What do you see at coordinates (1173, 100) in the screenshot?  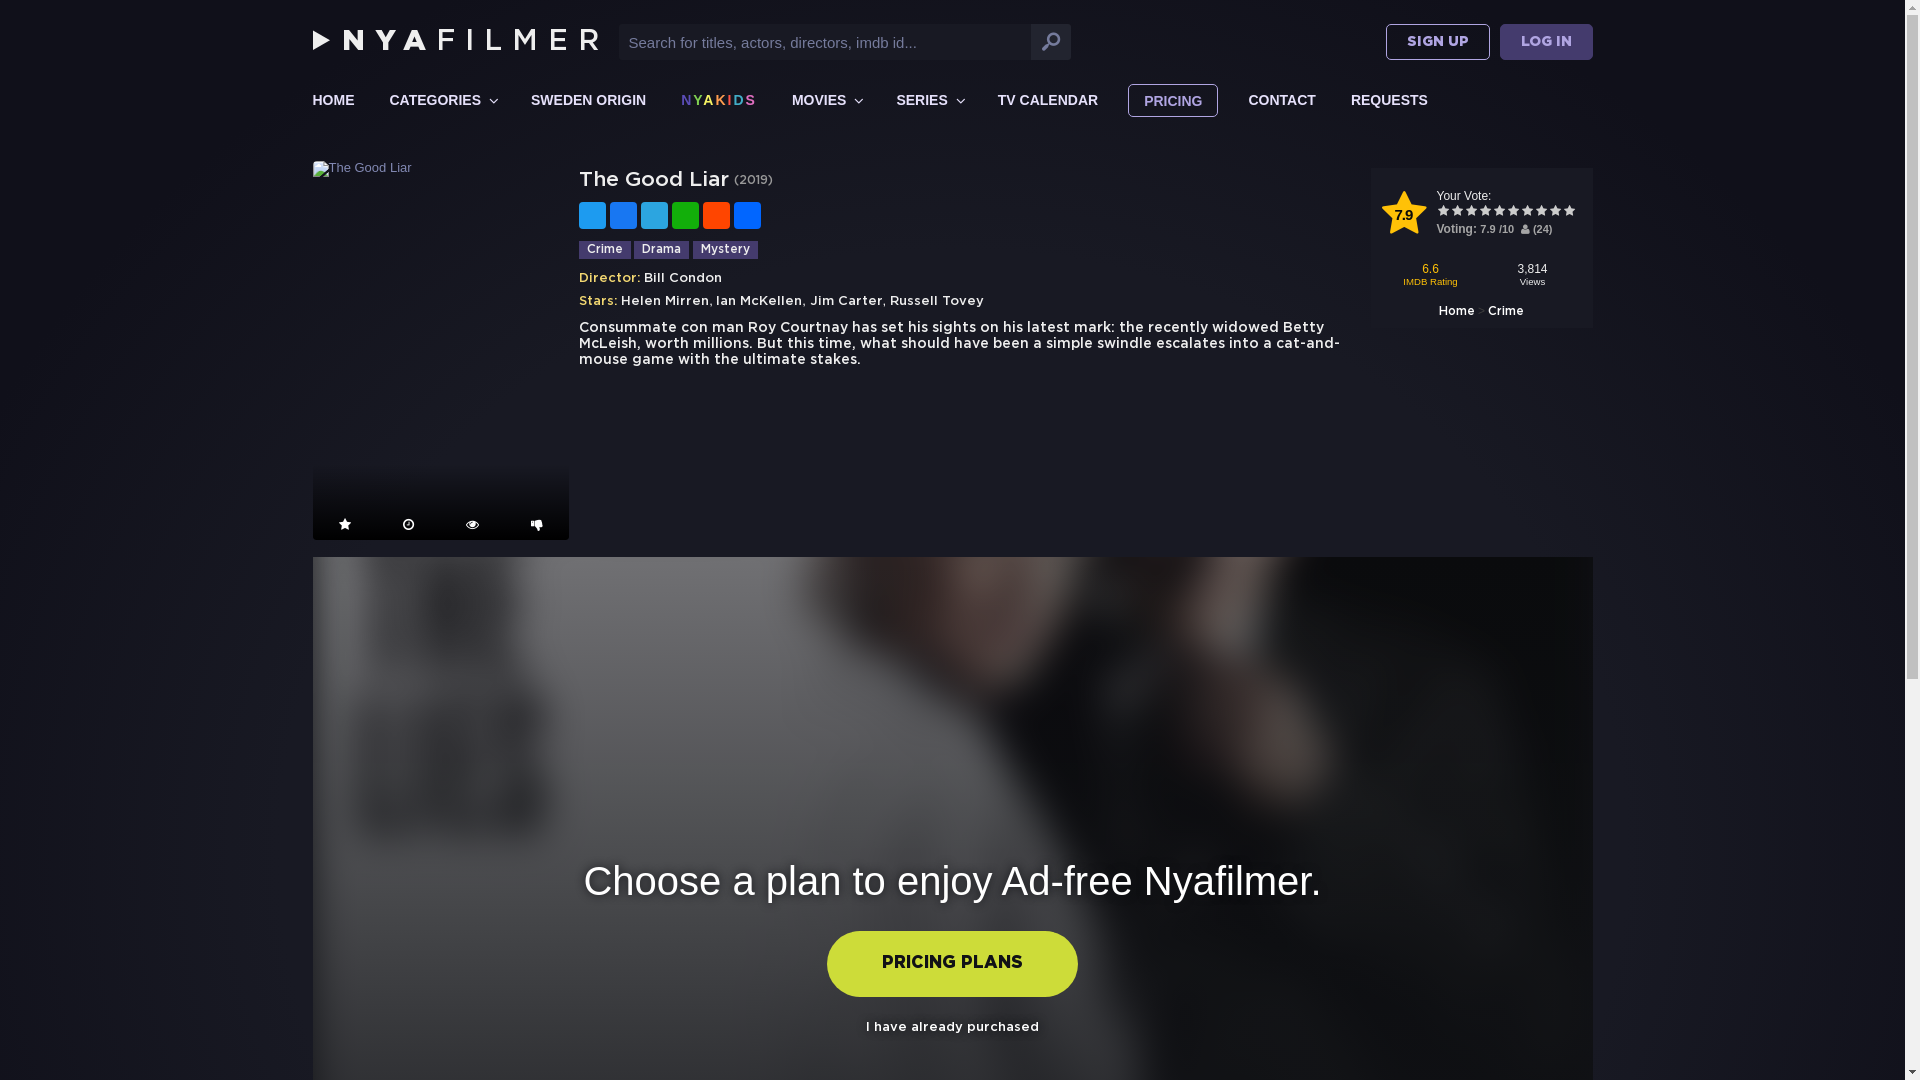 I see `PRICING` at bounding box center [1173, 100].